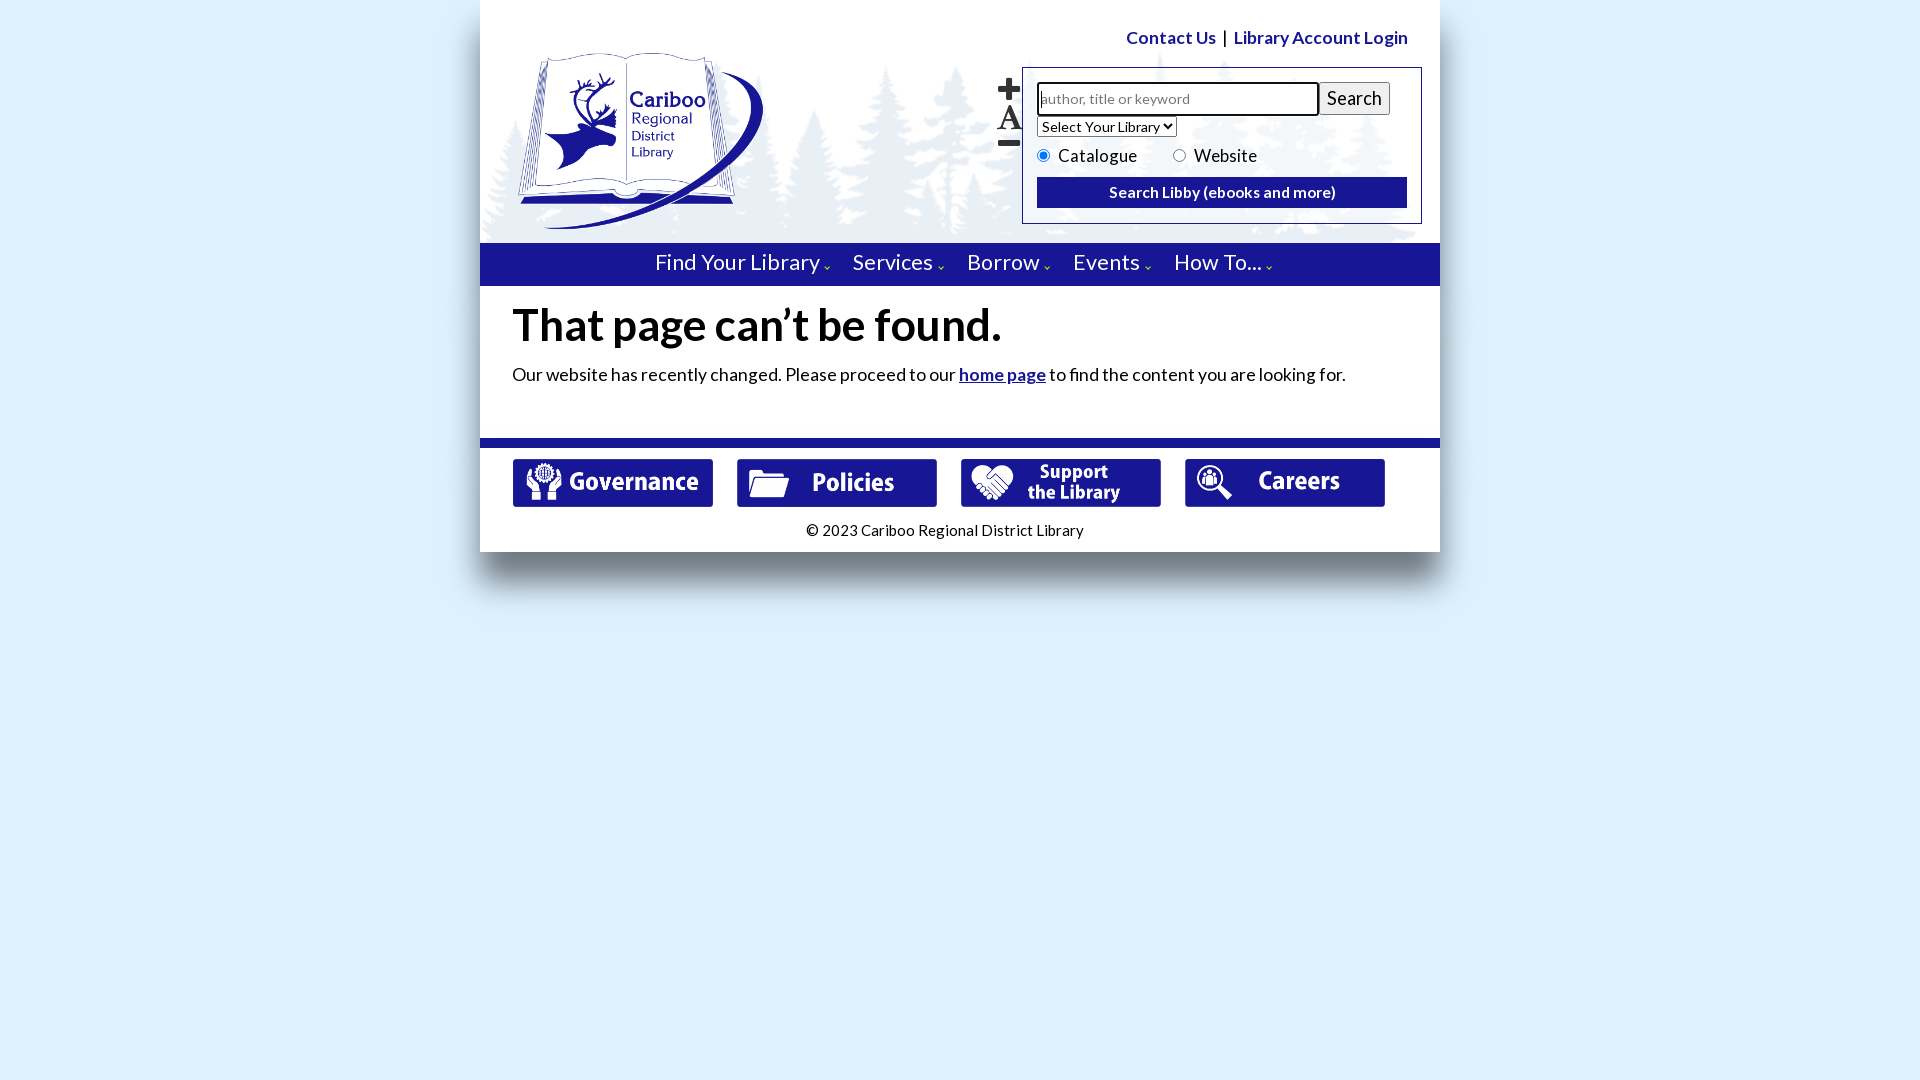  Describe the element at coordinates (1002, 374) in the screenshot. I see `home page` at that location.